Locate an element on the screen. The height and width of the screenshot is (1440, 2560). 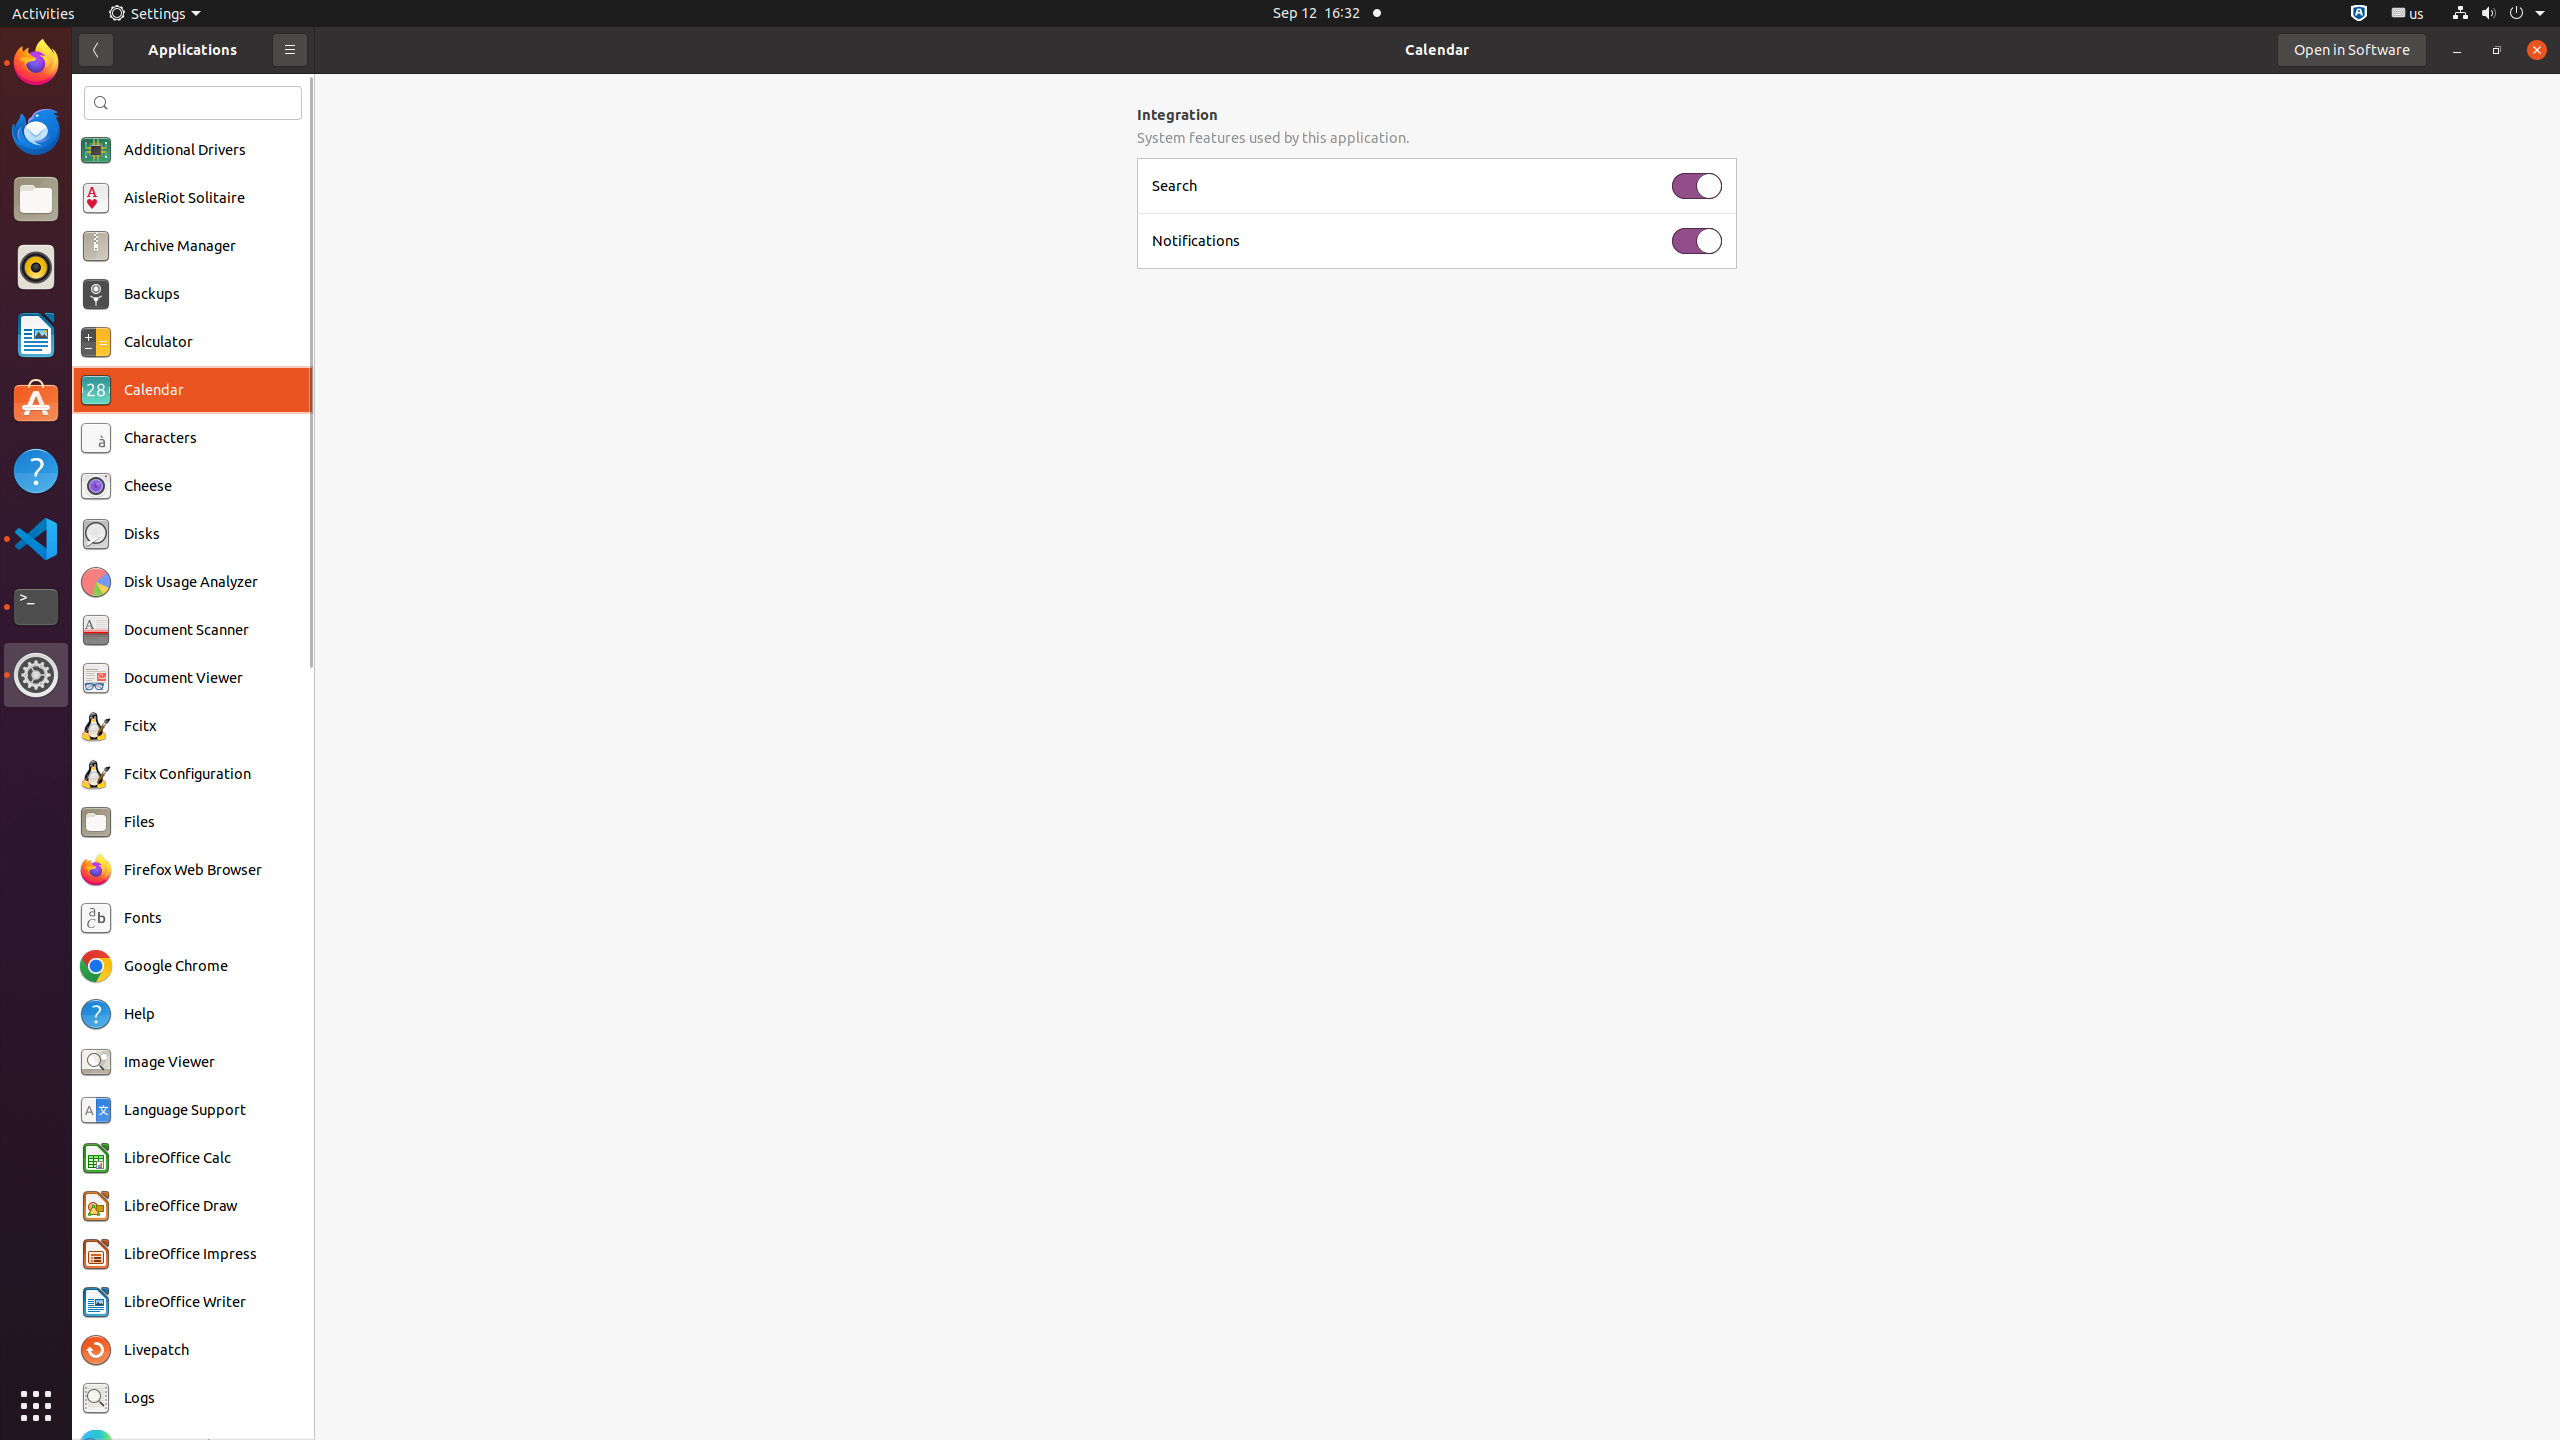
NAC Client is located at coordinates (160, 1494).